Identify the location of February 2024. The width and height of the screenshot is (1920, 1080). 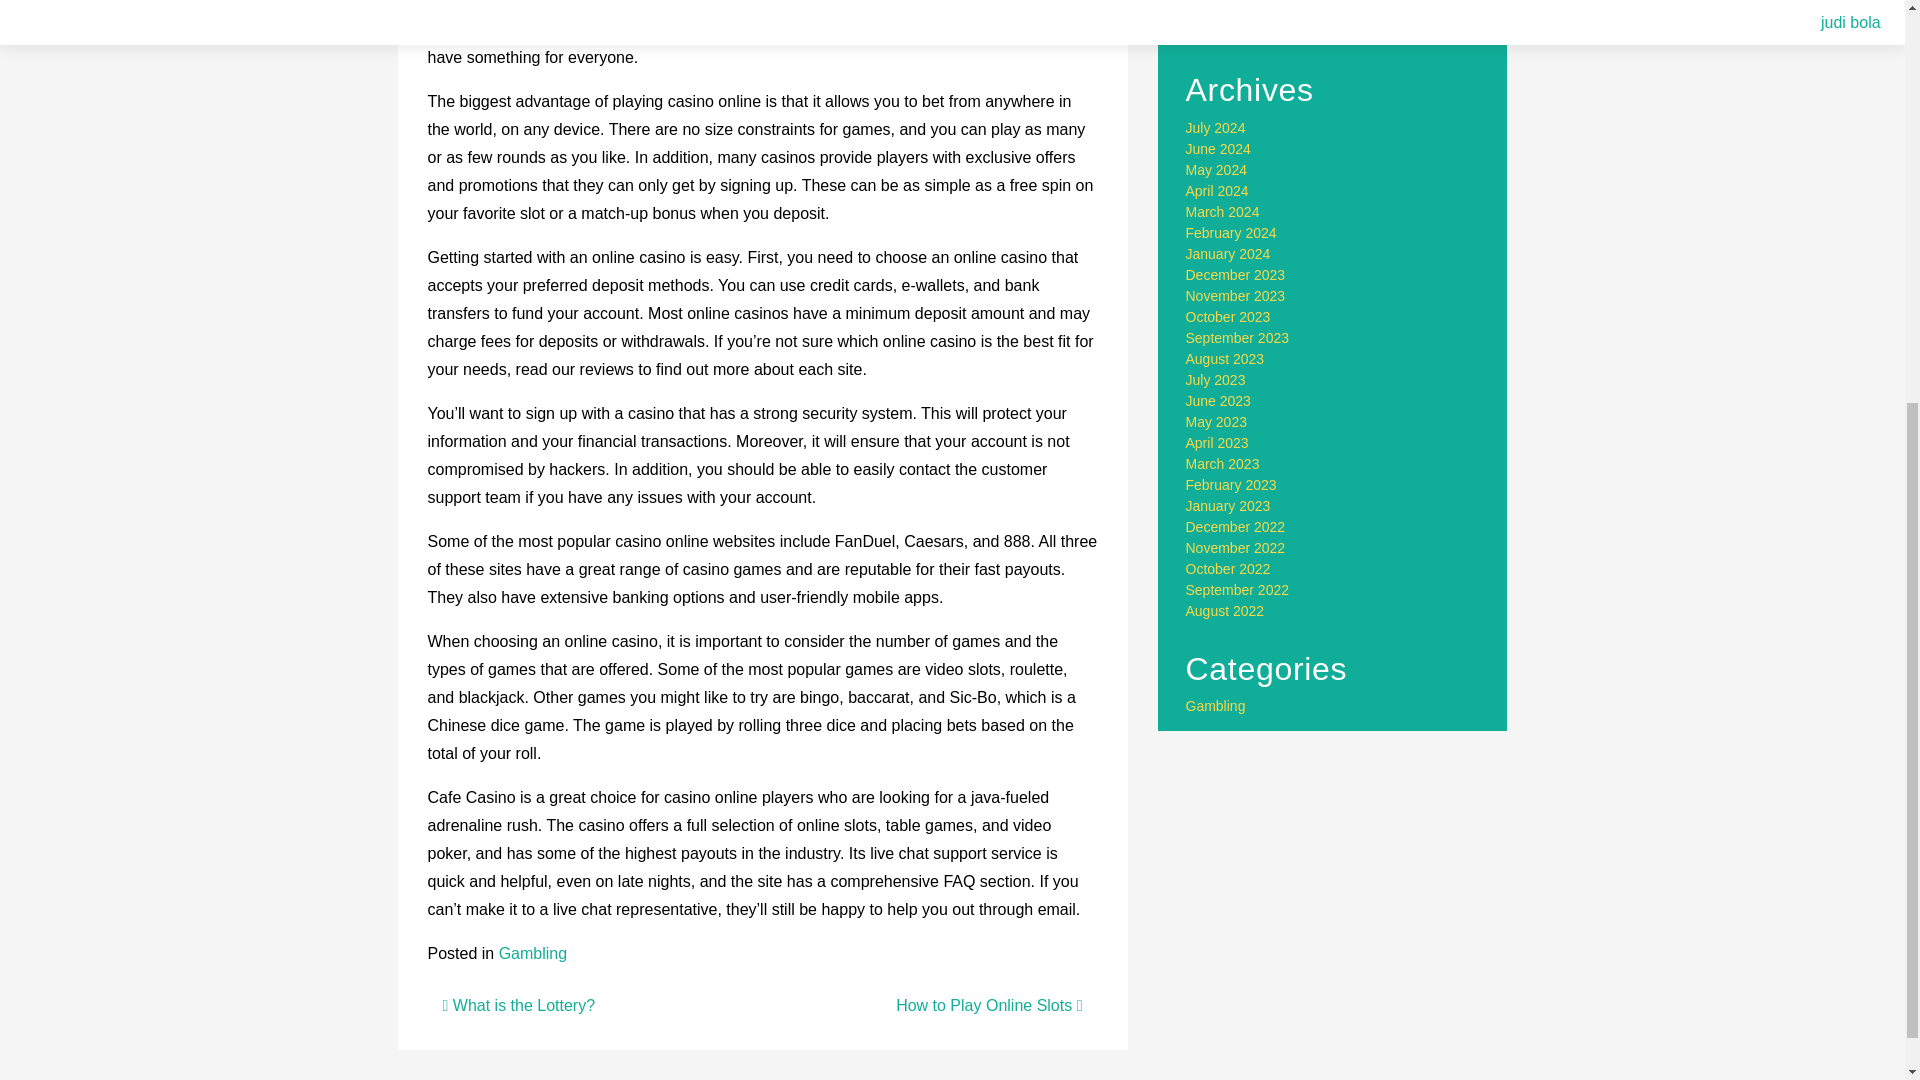
(1231, 232).